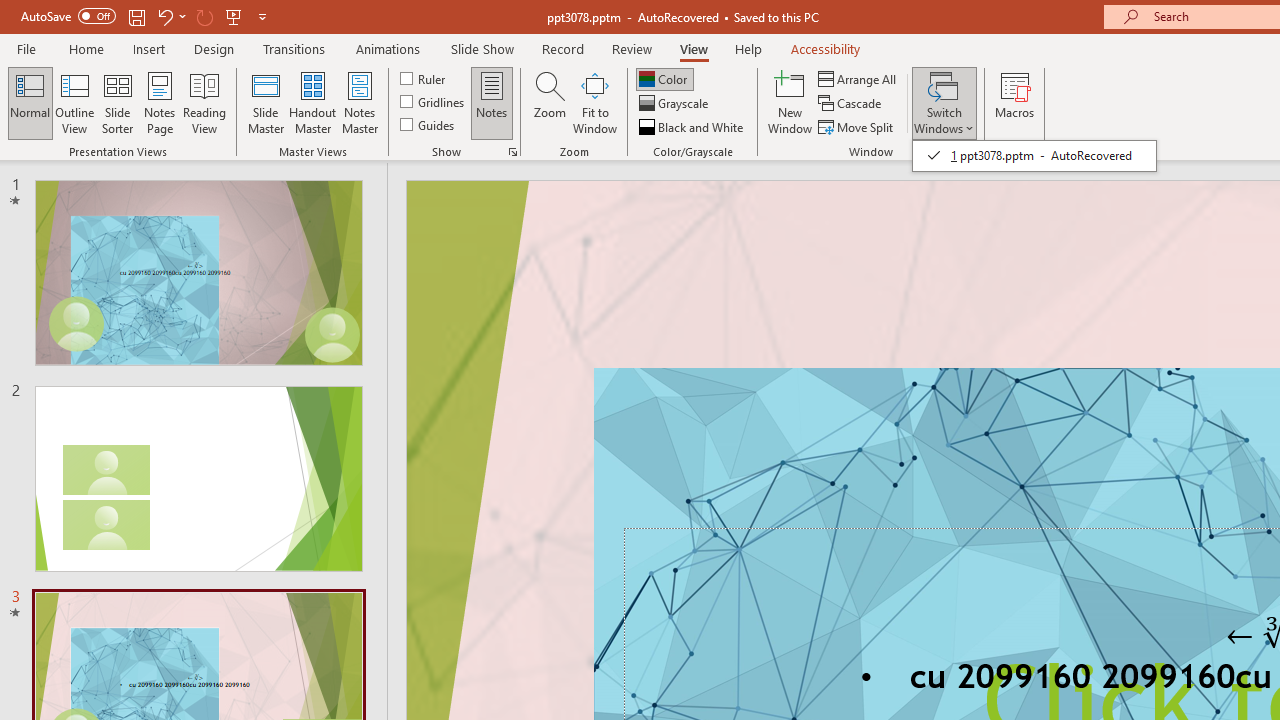  I want to click on Notes Page, so click(160, 102).